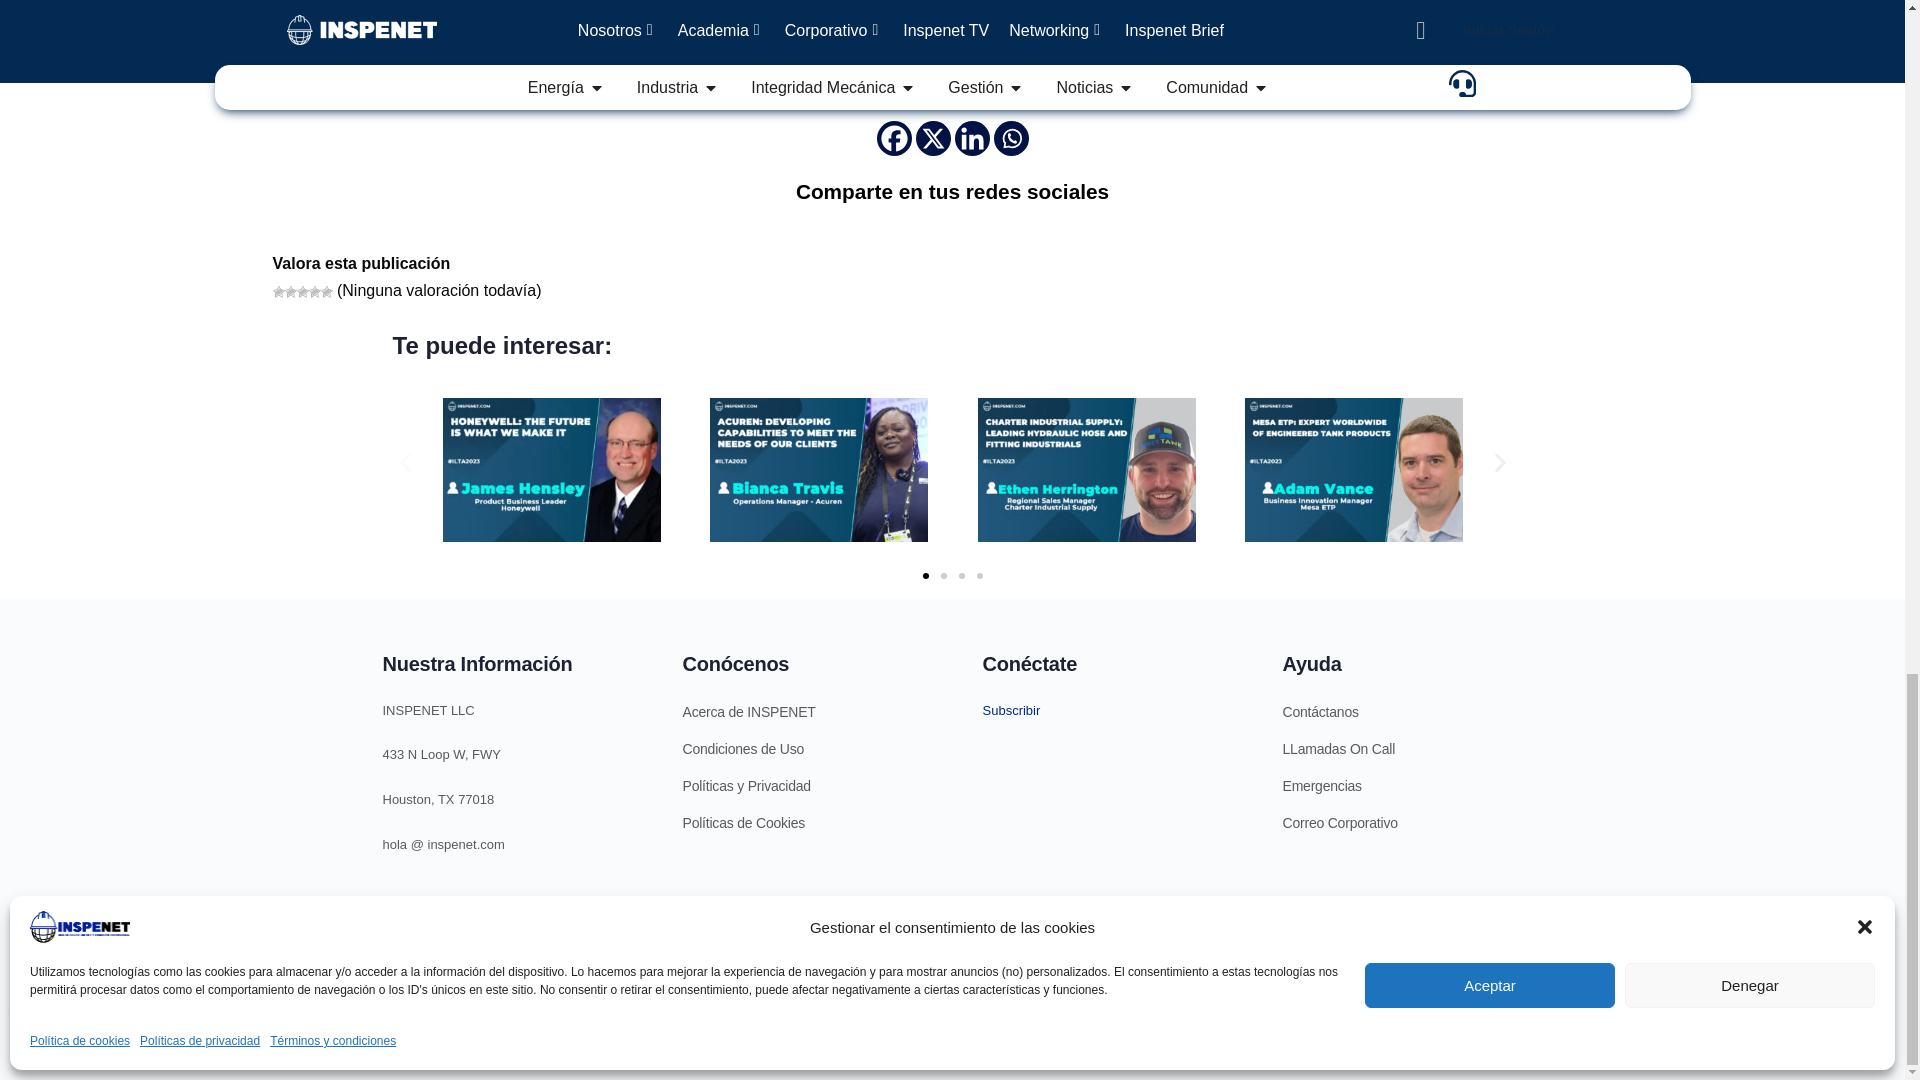  I want to click on 5 estrellas, so click(326, 292).